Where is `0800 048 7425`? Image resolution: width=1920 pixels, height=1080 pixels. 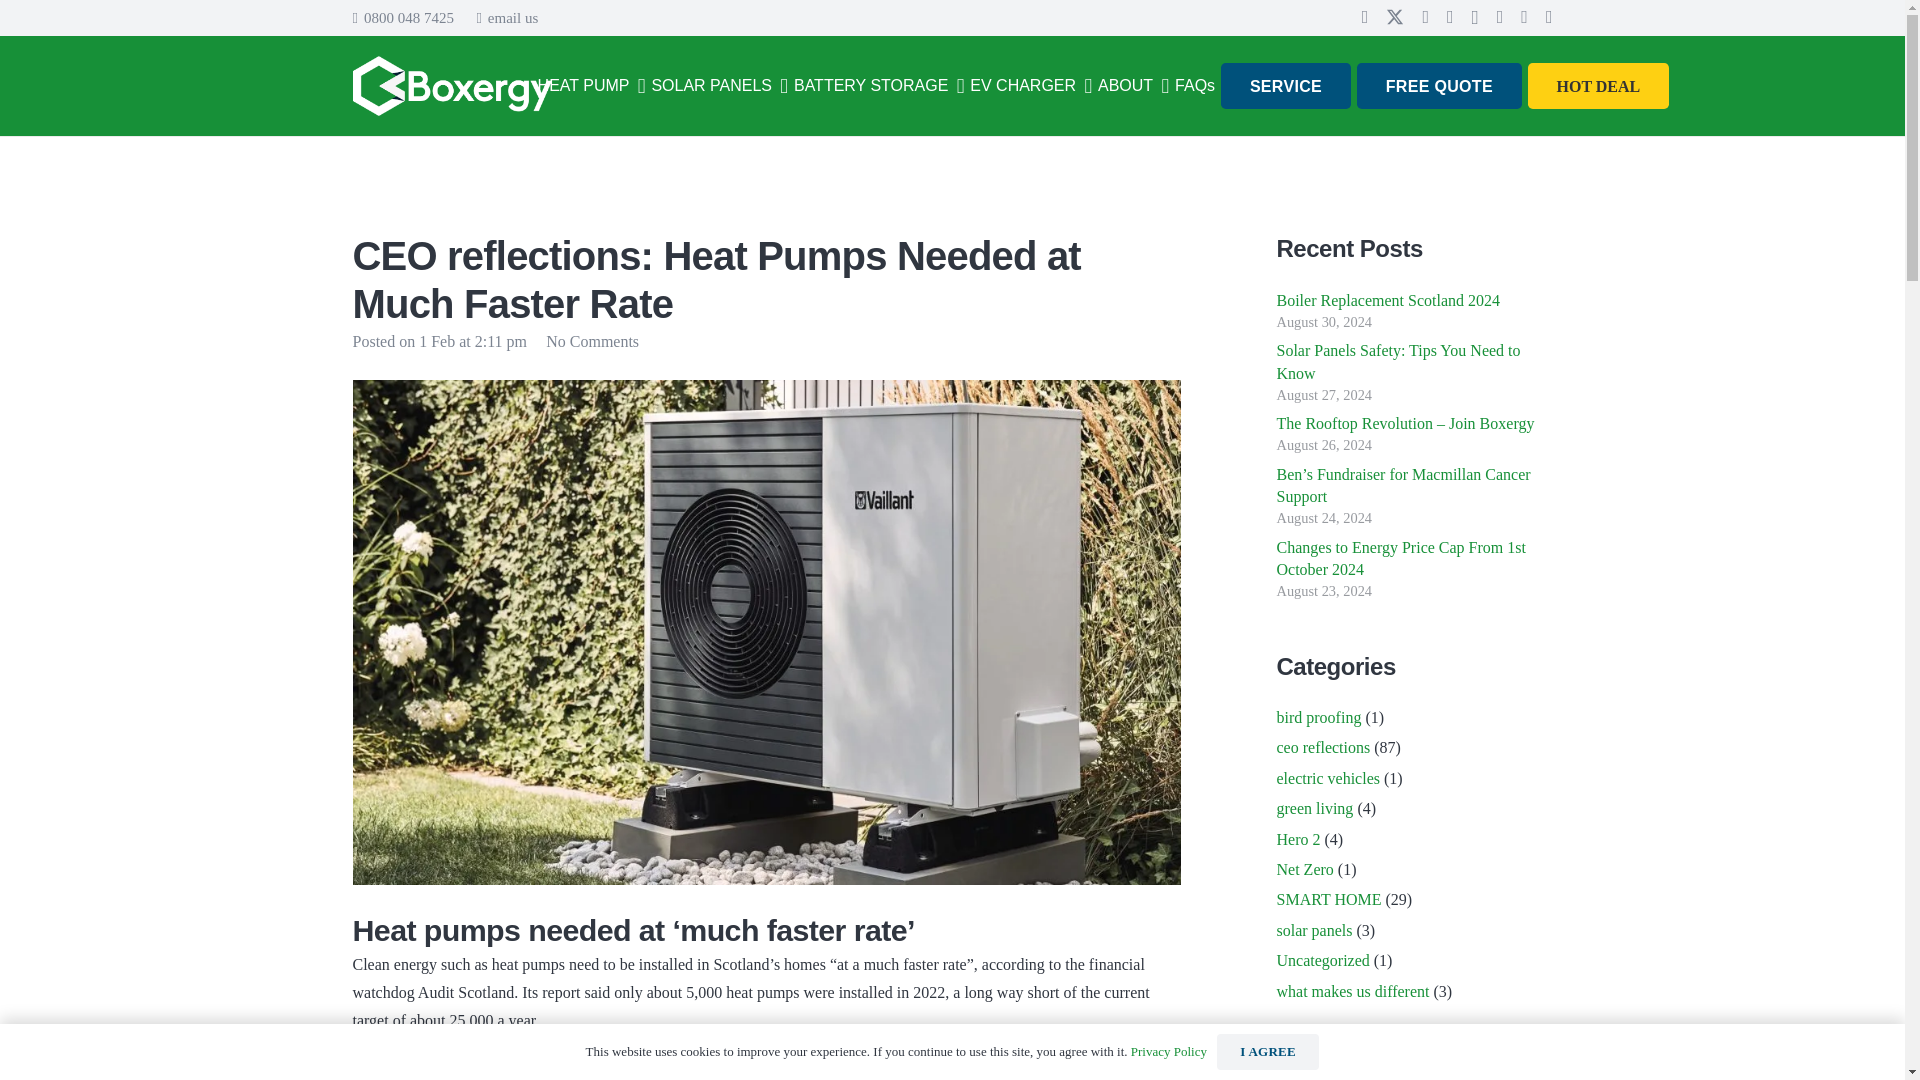 0800 048 7425 is located at coordinates (402, 17).